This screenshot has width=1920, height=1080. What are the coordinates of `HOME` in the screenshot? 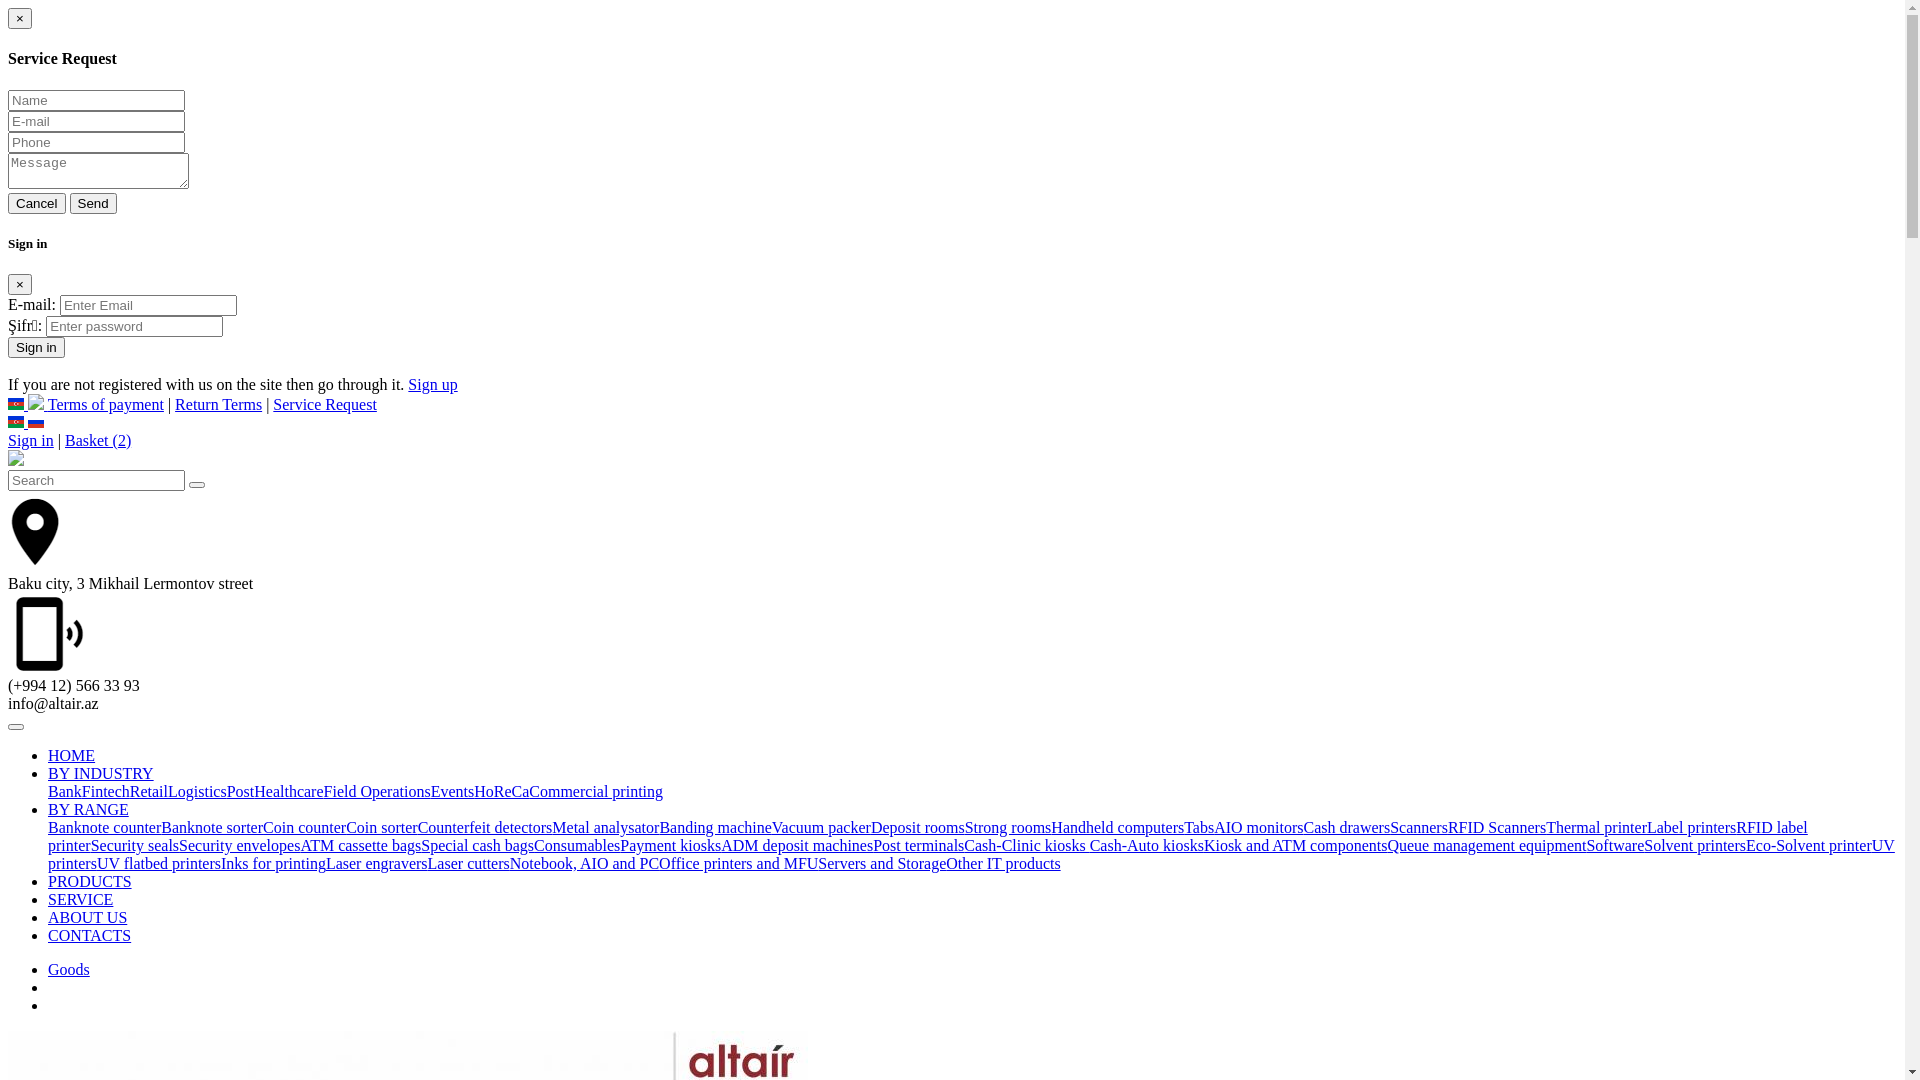 It's located at (72, 756).